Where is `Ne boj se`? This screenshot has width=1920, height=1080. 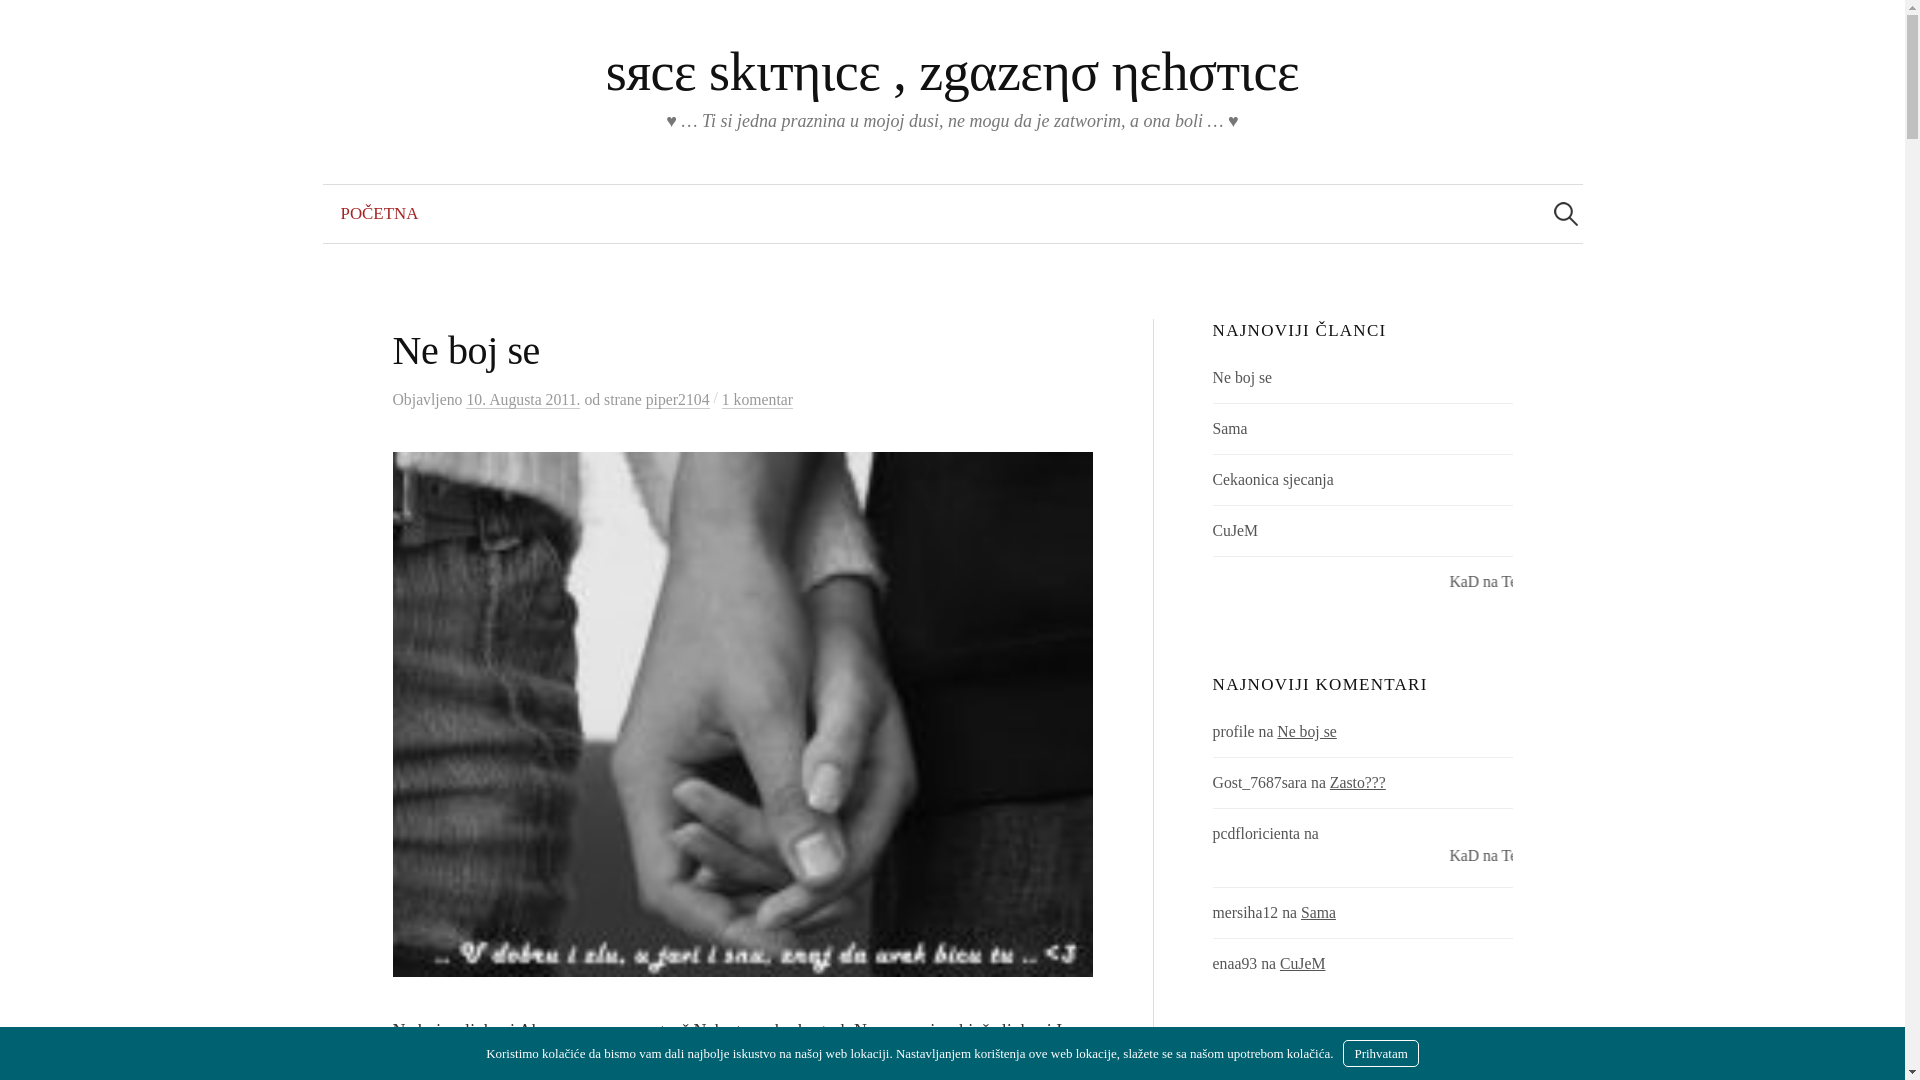 Ne boj se is located at coordinates (1307, 732).